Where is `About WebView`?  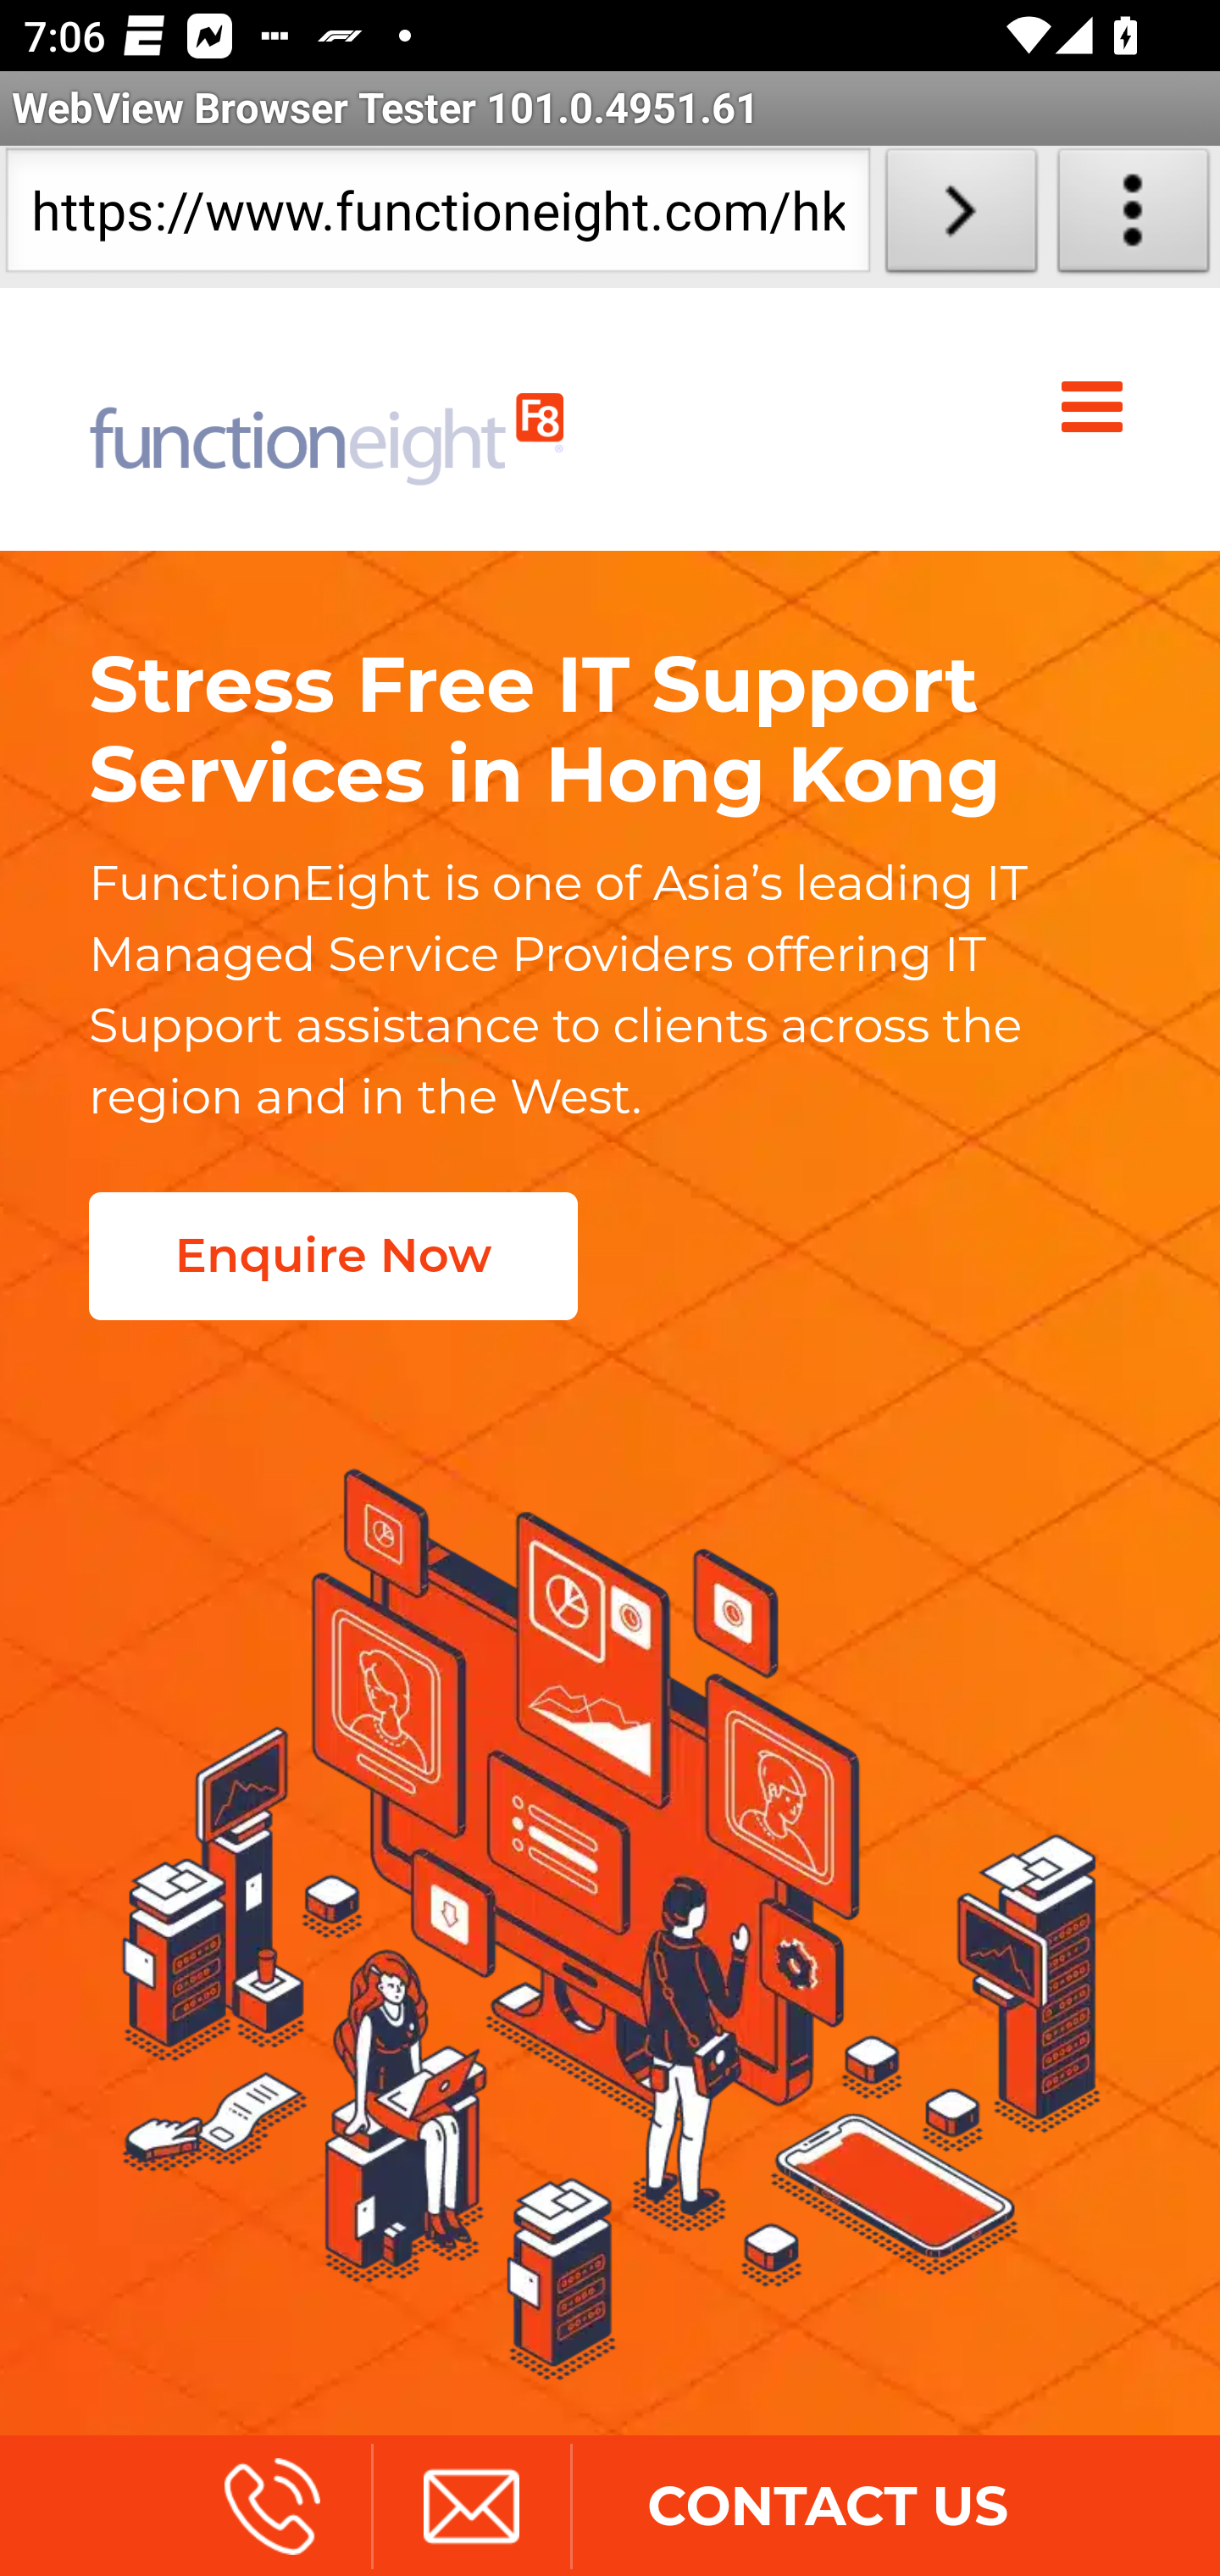 About WebView is located at coordinates (1134, 217).